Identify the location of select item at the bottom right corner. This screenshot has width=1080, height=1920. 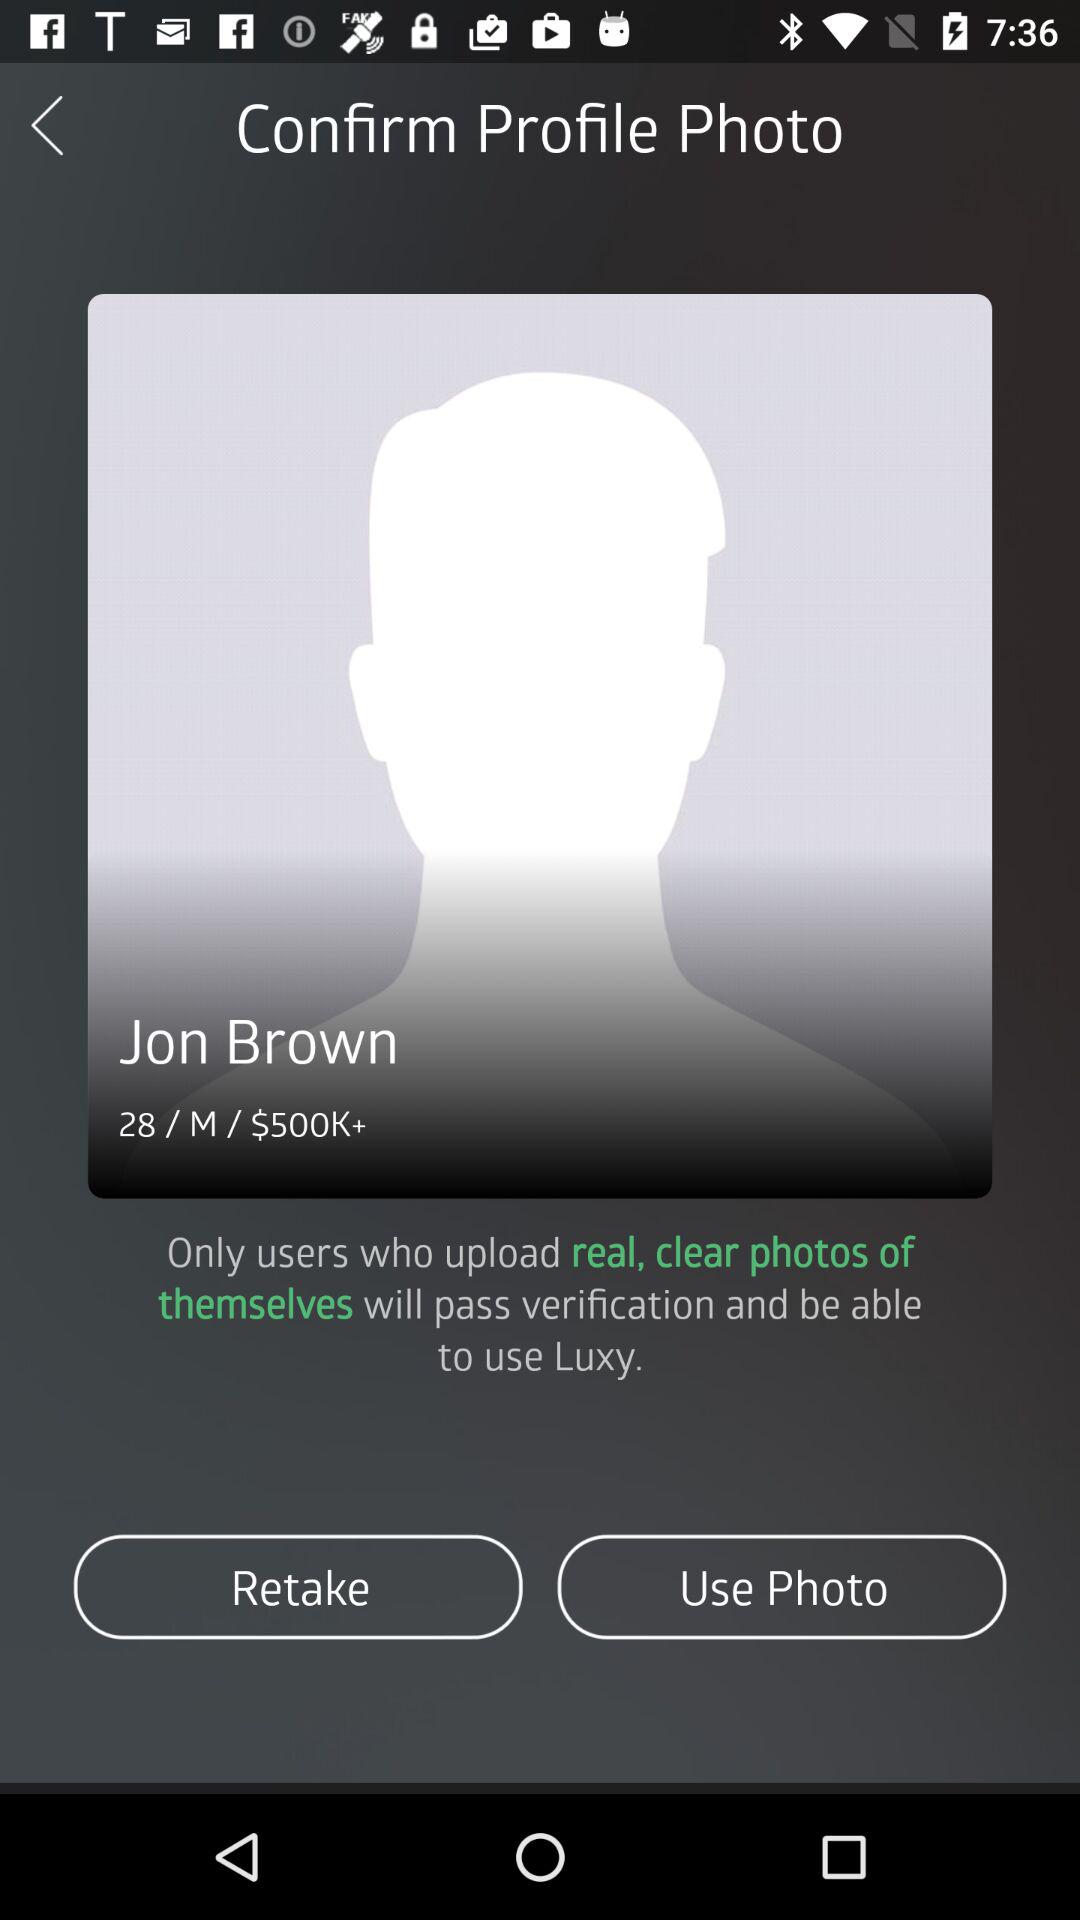
(782, 1586).